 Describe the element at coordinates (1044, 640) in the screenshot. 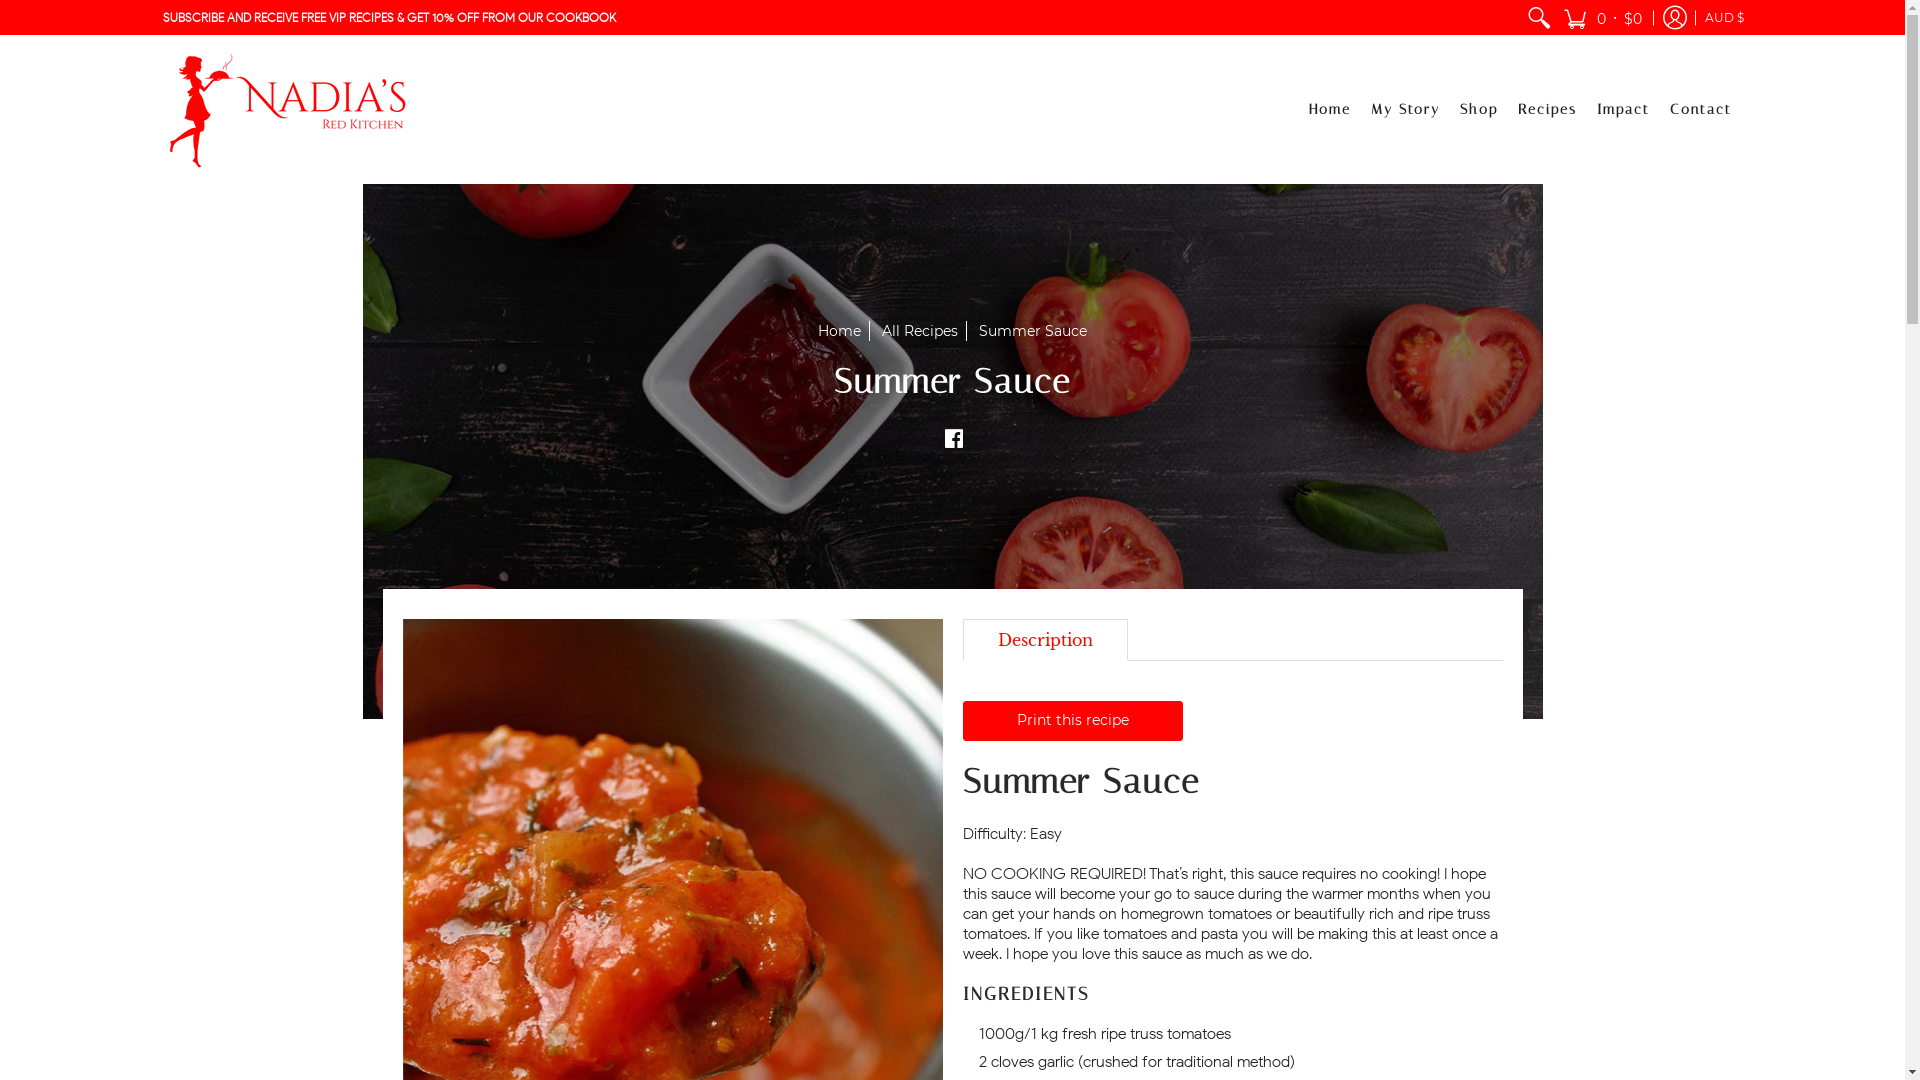

I see `Description` at that location.